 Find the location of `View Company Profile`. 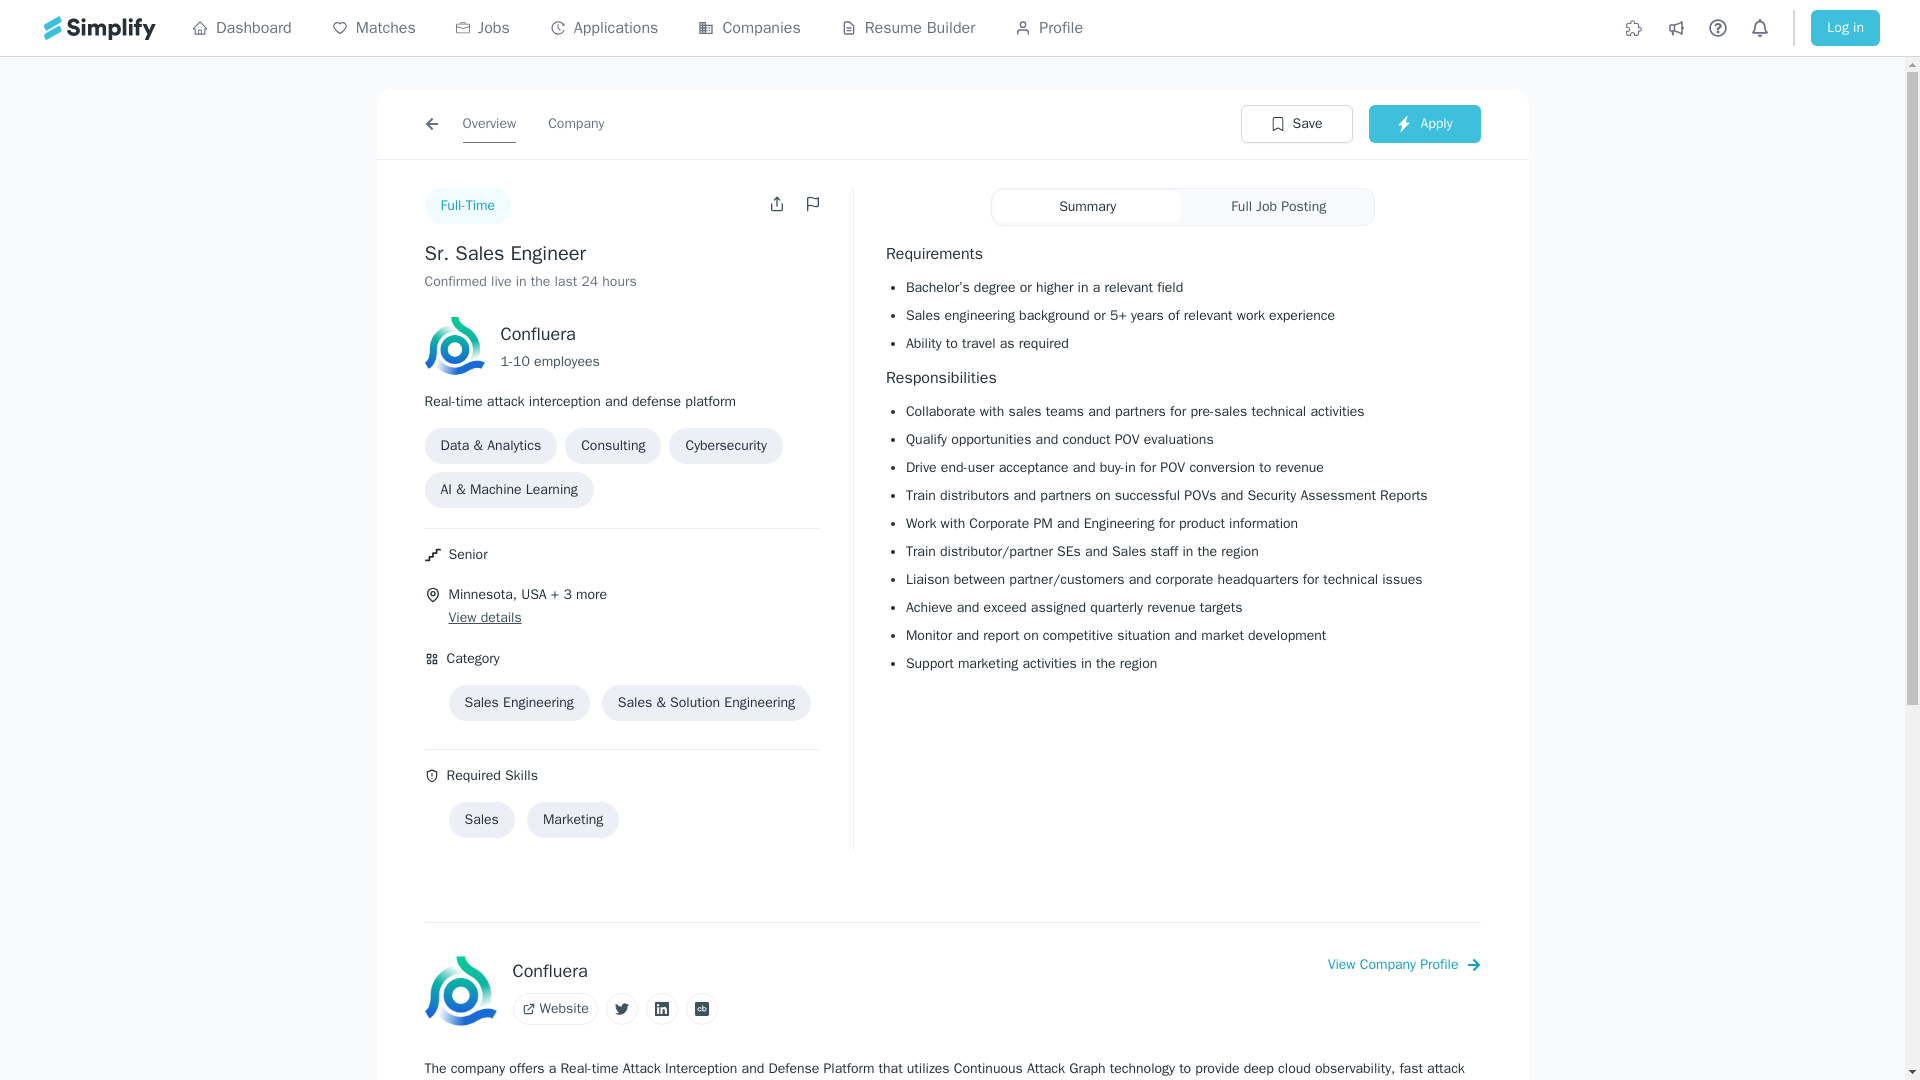

View Company Profile is located at coordinates (1404, 964).